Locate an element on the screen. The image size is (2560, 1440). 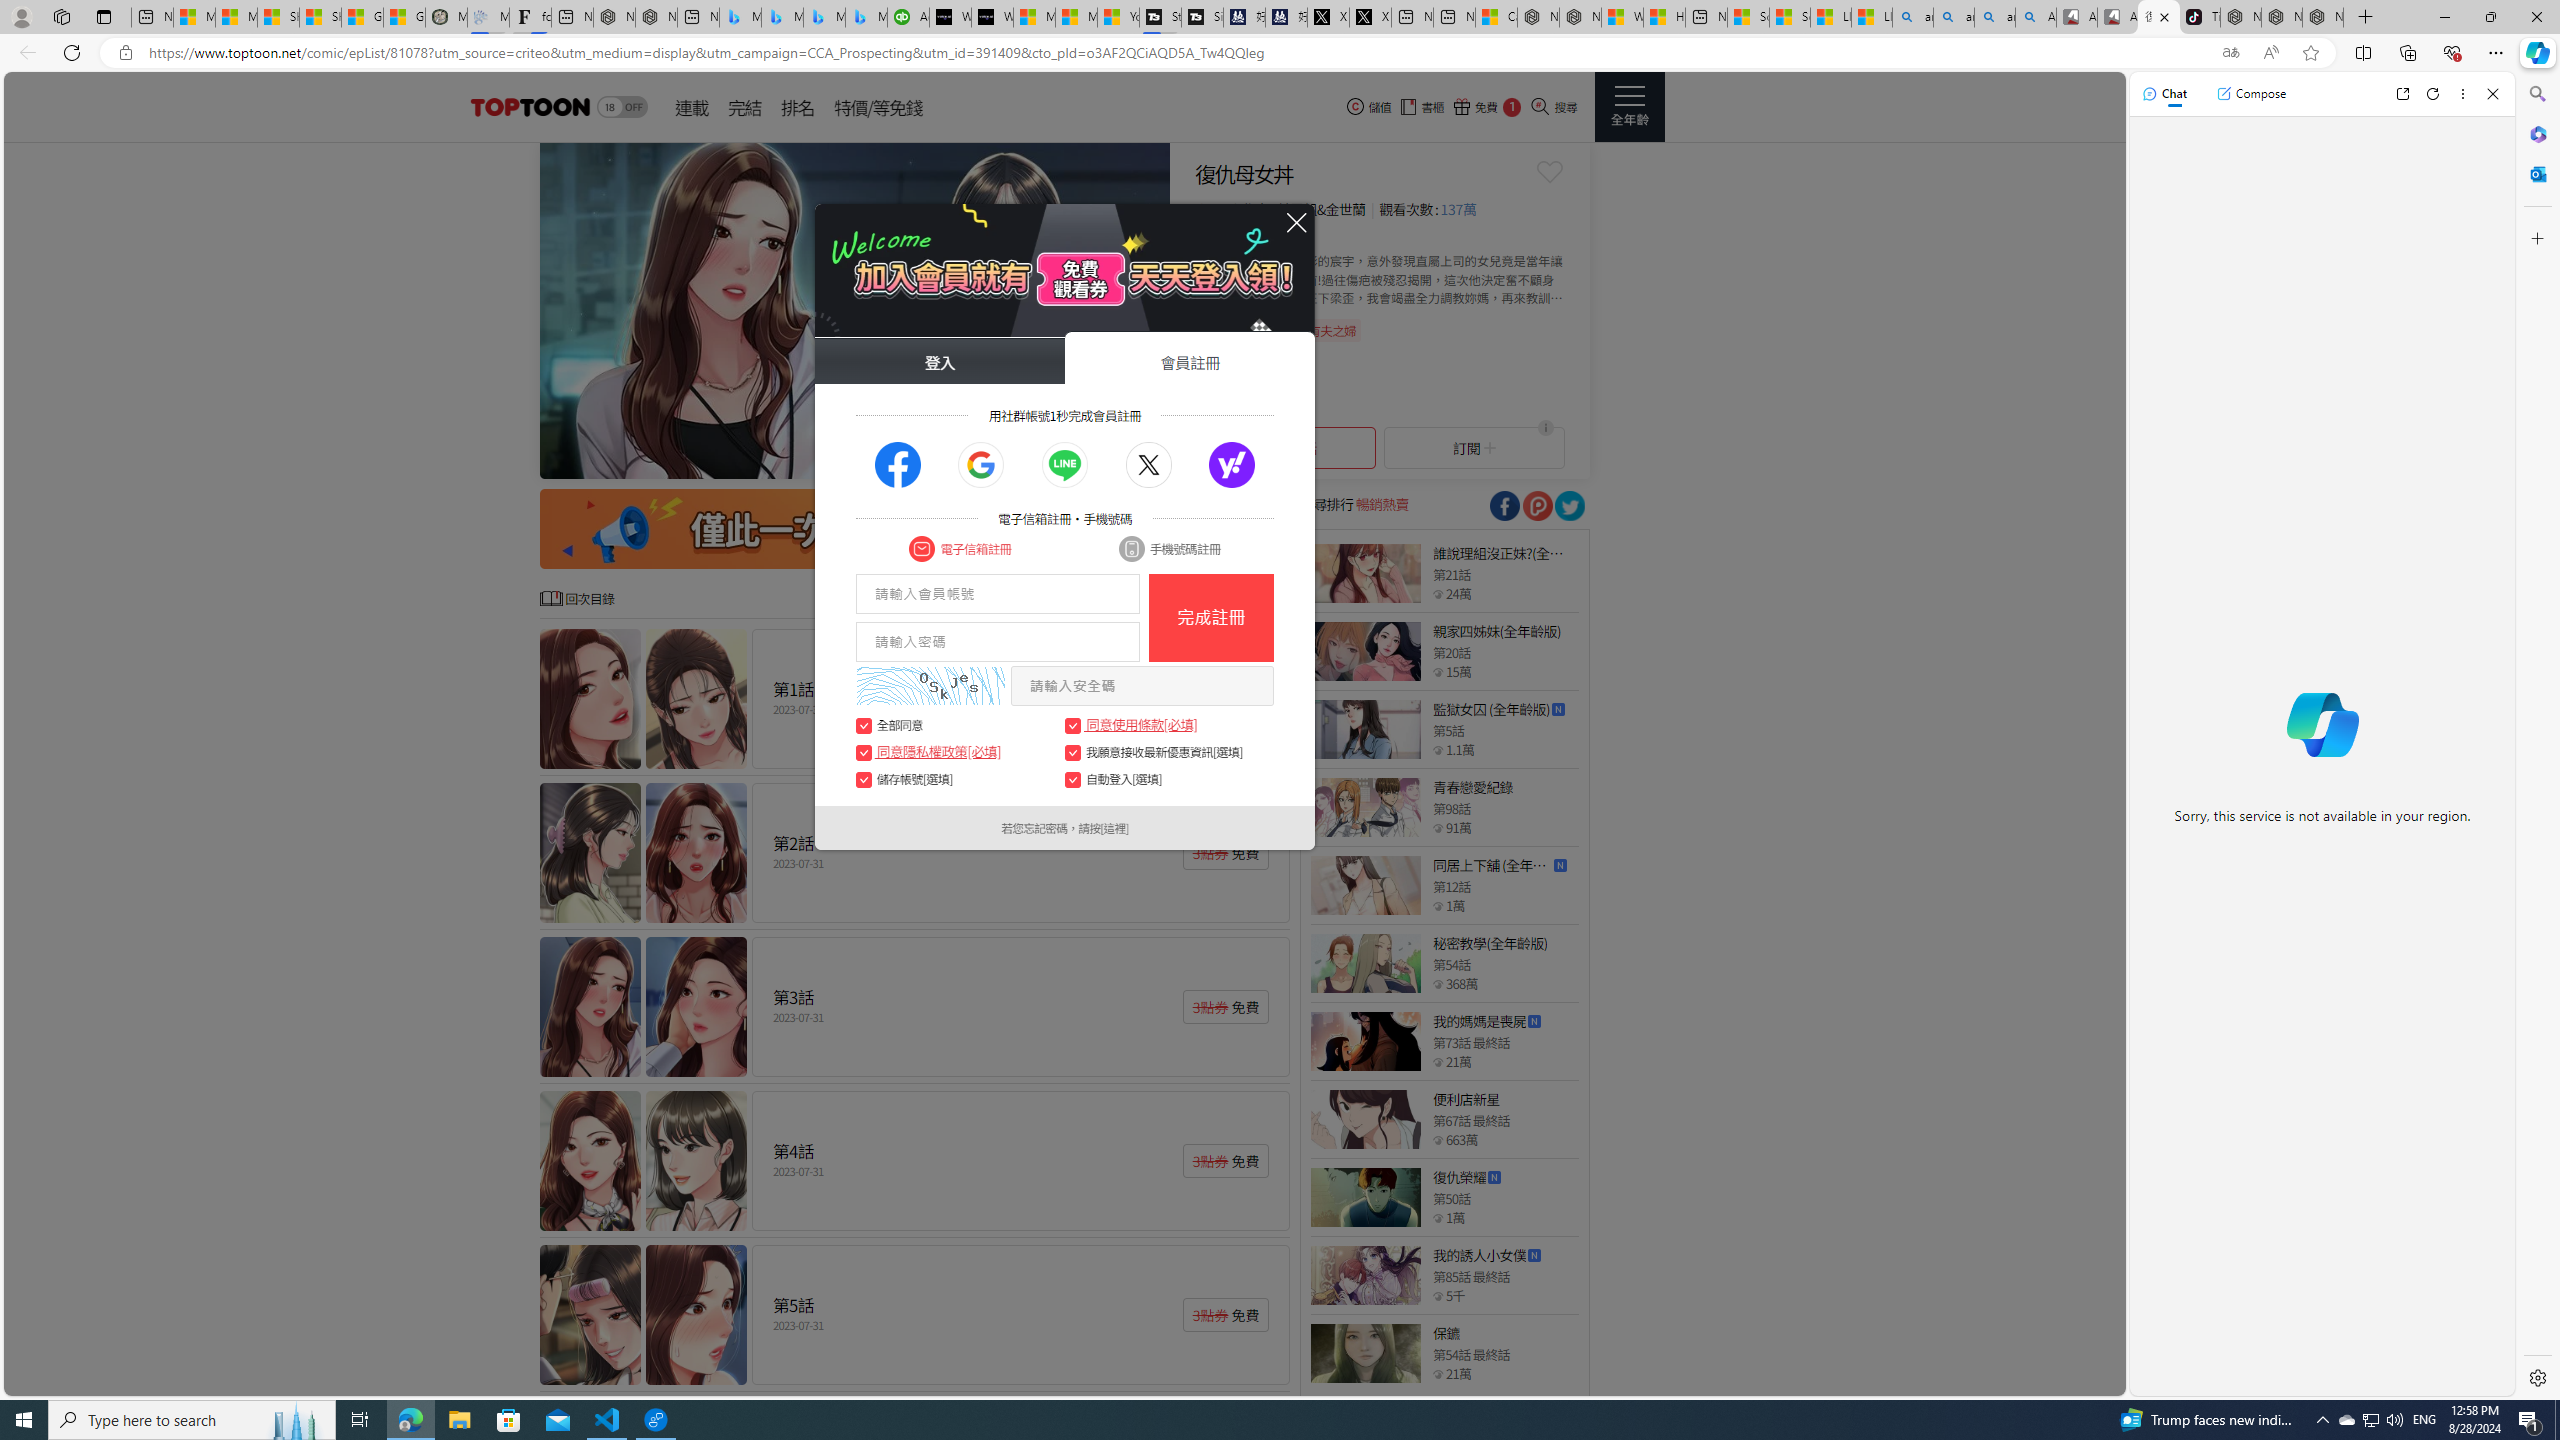
captcha is located at coordinates (930, 686).